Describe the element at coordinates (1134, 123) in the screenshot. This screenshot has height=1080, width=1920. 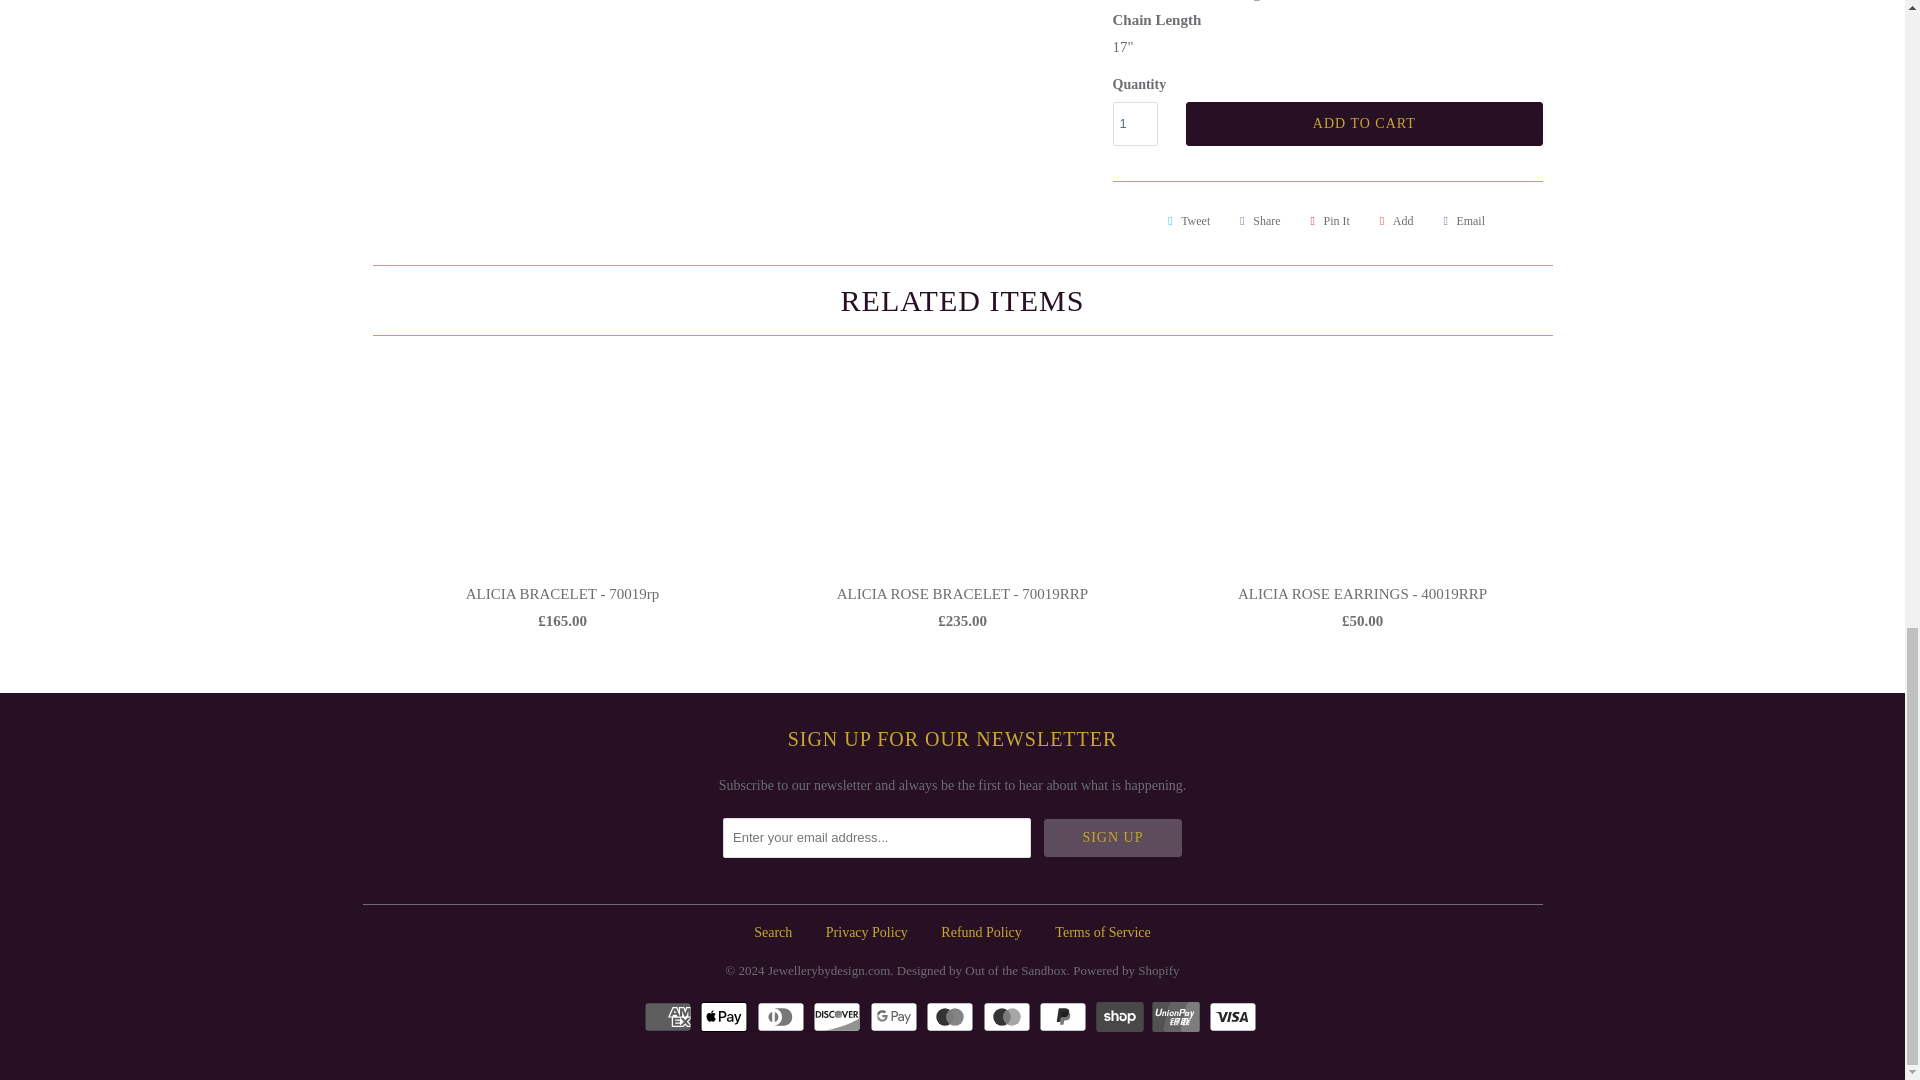
I see `1` at that location.